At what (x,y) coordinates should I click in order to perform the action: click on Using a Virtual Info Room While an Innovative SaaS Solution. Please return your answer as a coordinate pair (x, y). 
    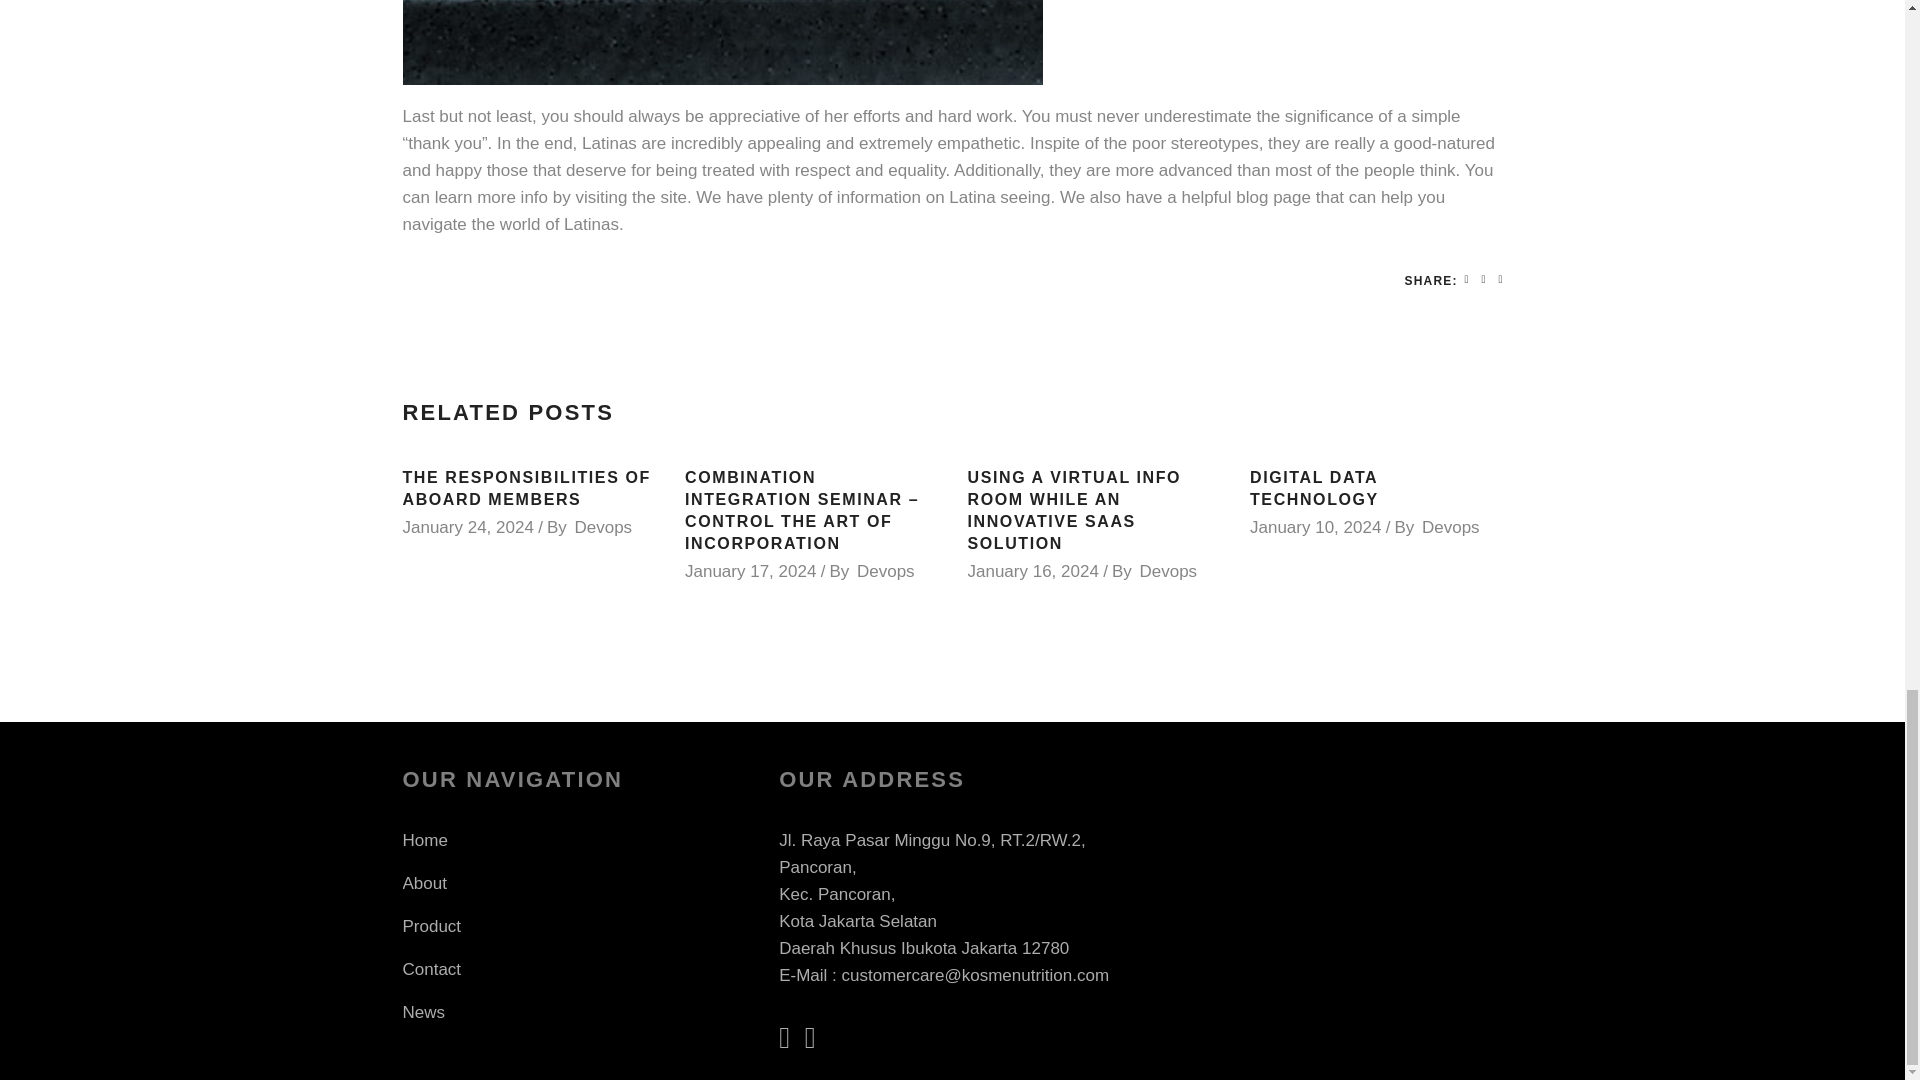
    Looking at the image, I should click on (1074, 510).